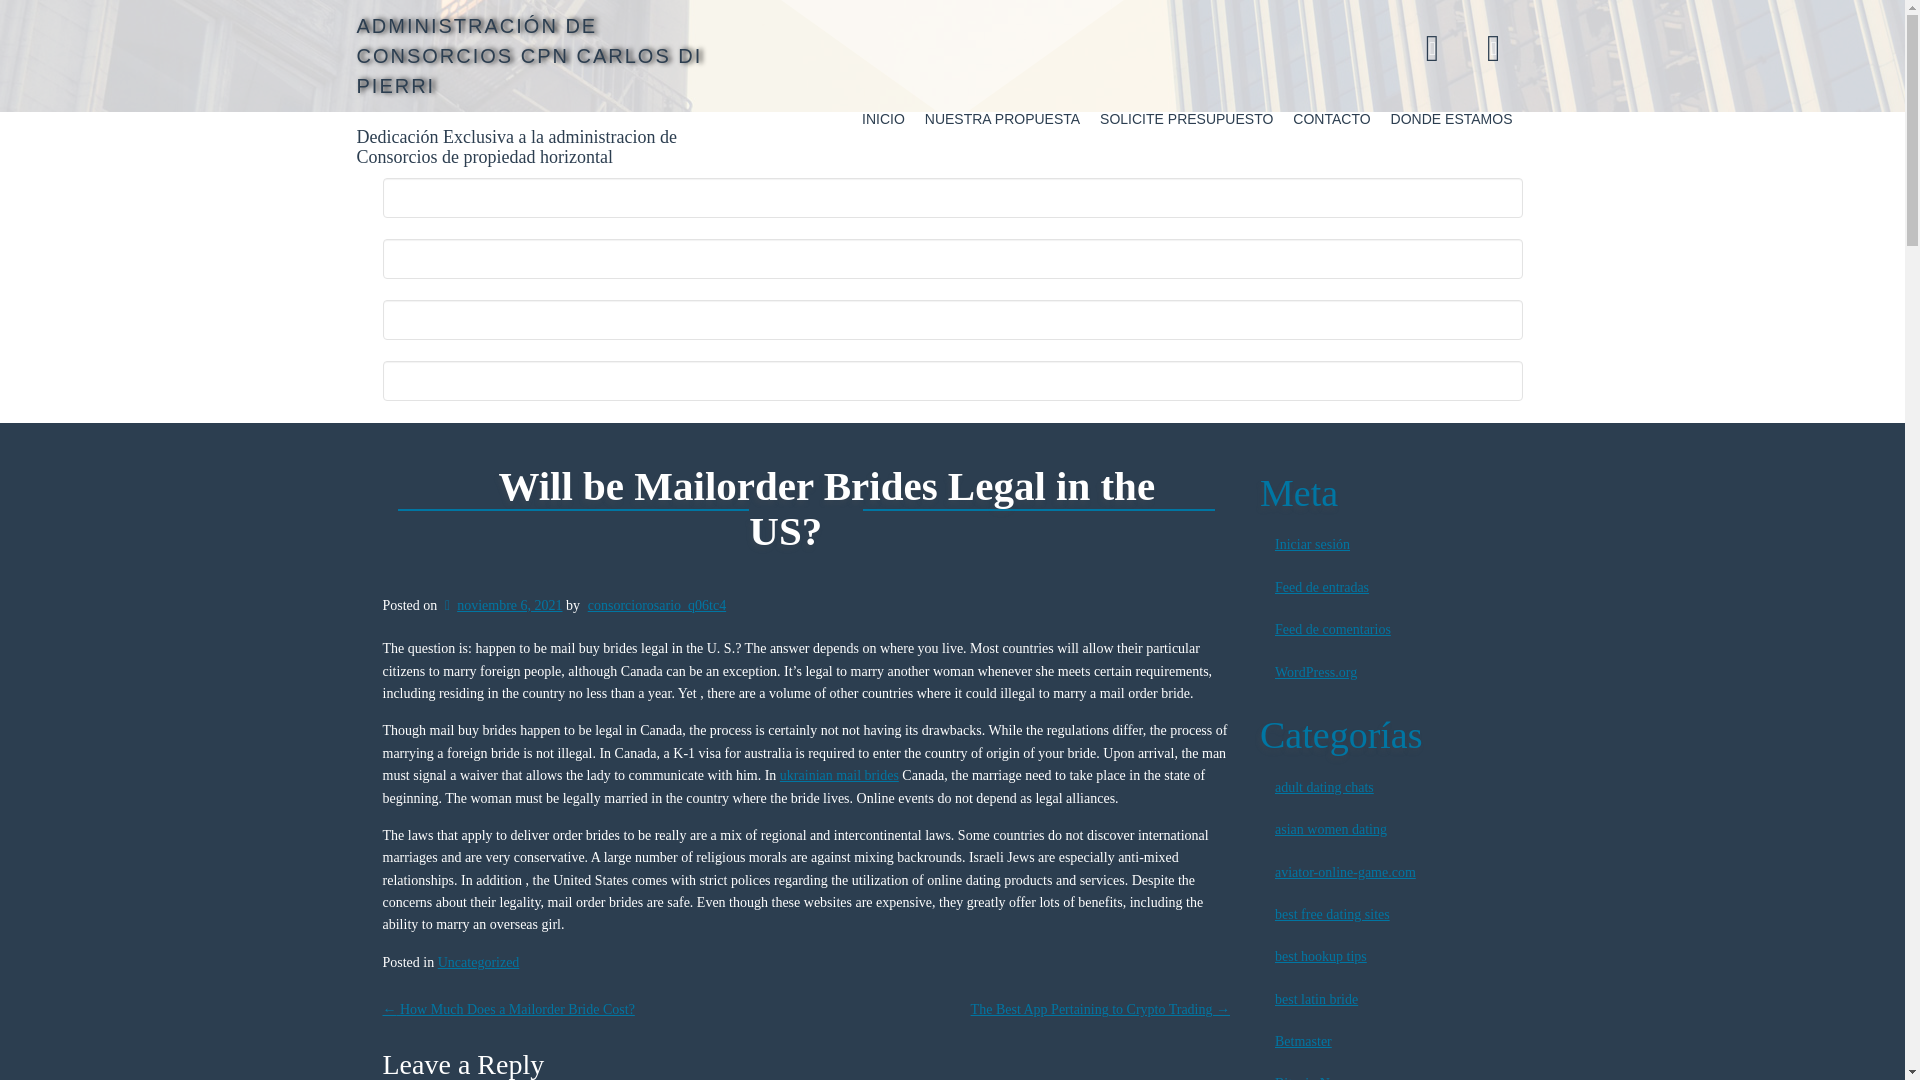  What do you see at coordinates (1390, 673) in the screenshot?
I see `WordPress.org` at bounding box center [1390, 673].